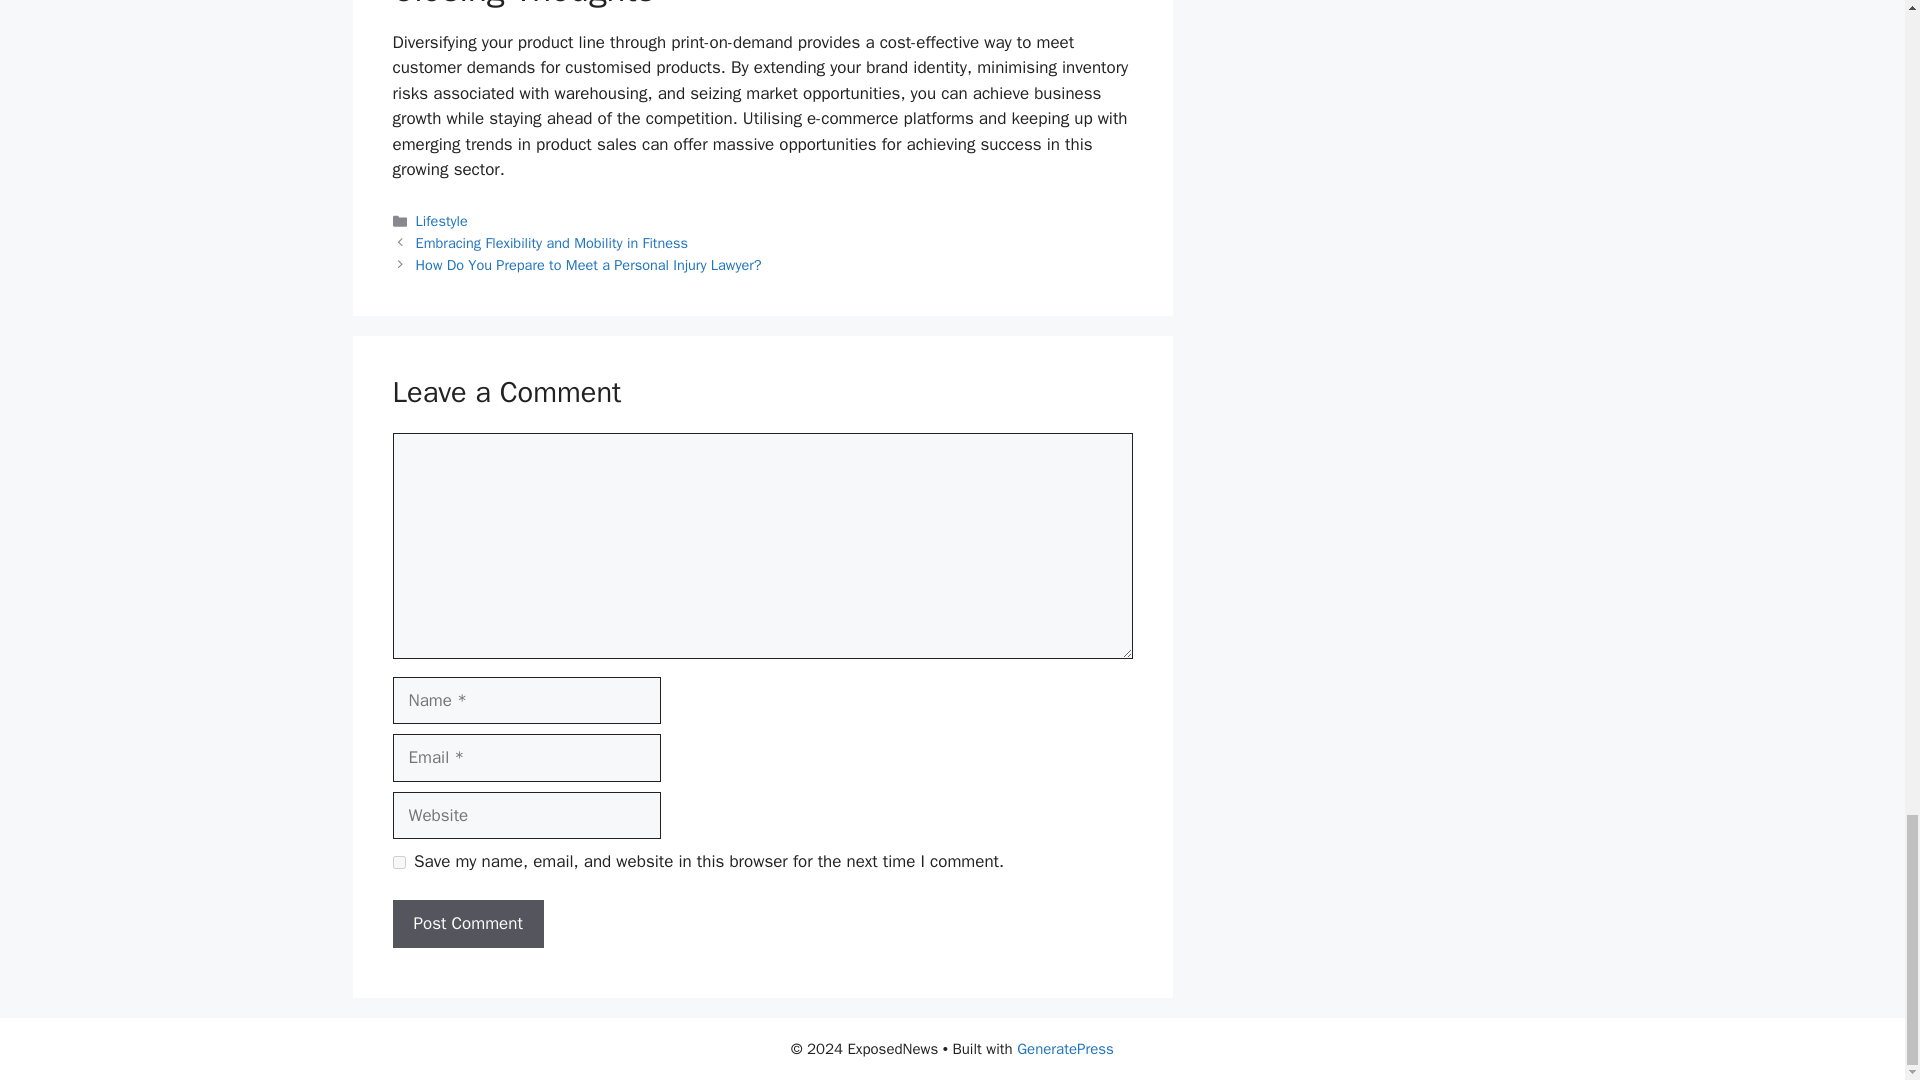 The image size is (1920, 1080). I want to click on Post Comment, so click(467, 924).